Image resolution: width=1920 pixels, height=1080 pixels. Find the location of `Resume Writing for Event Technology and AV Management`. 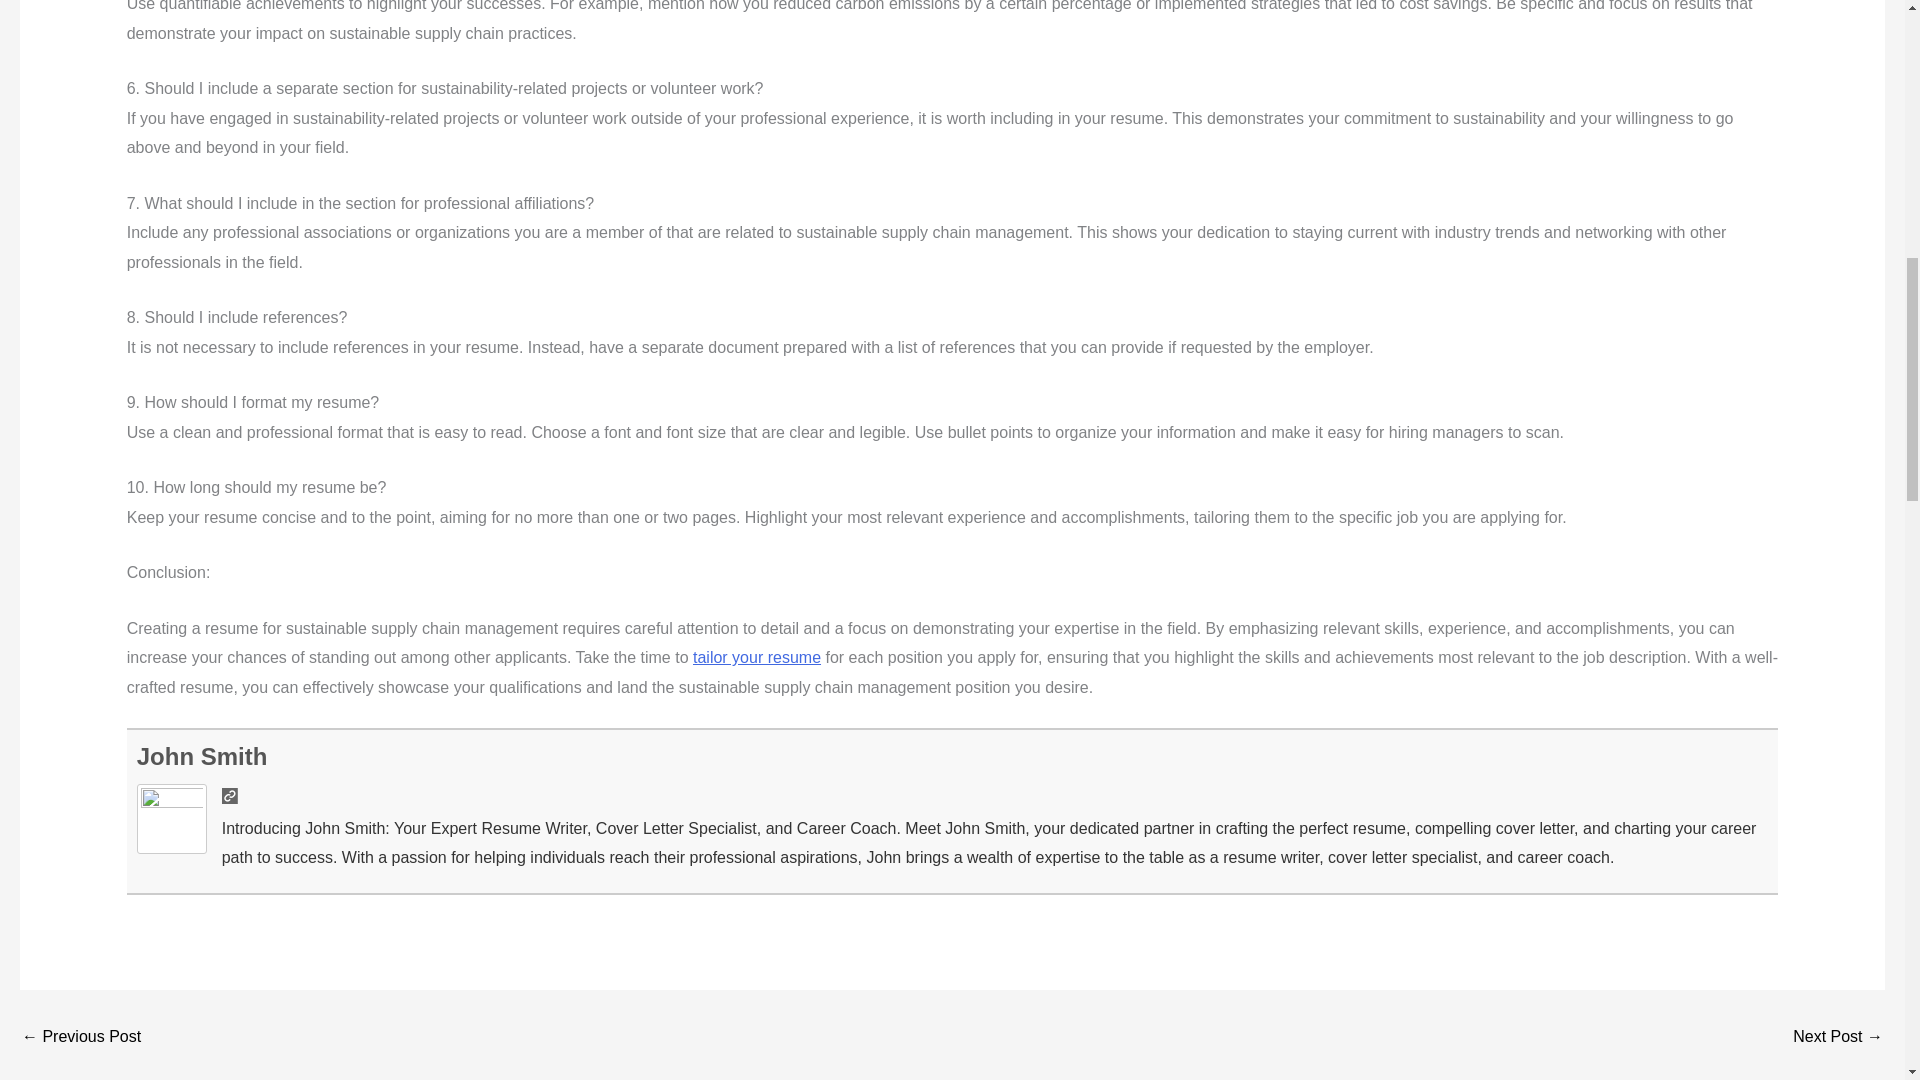

Resume Writing for Event Technology and AV Management is located at coordinates (1838, 1037).